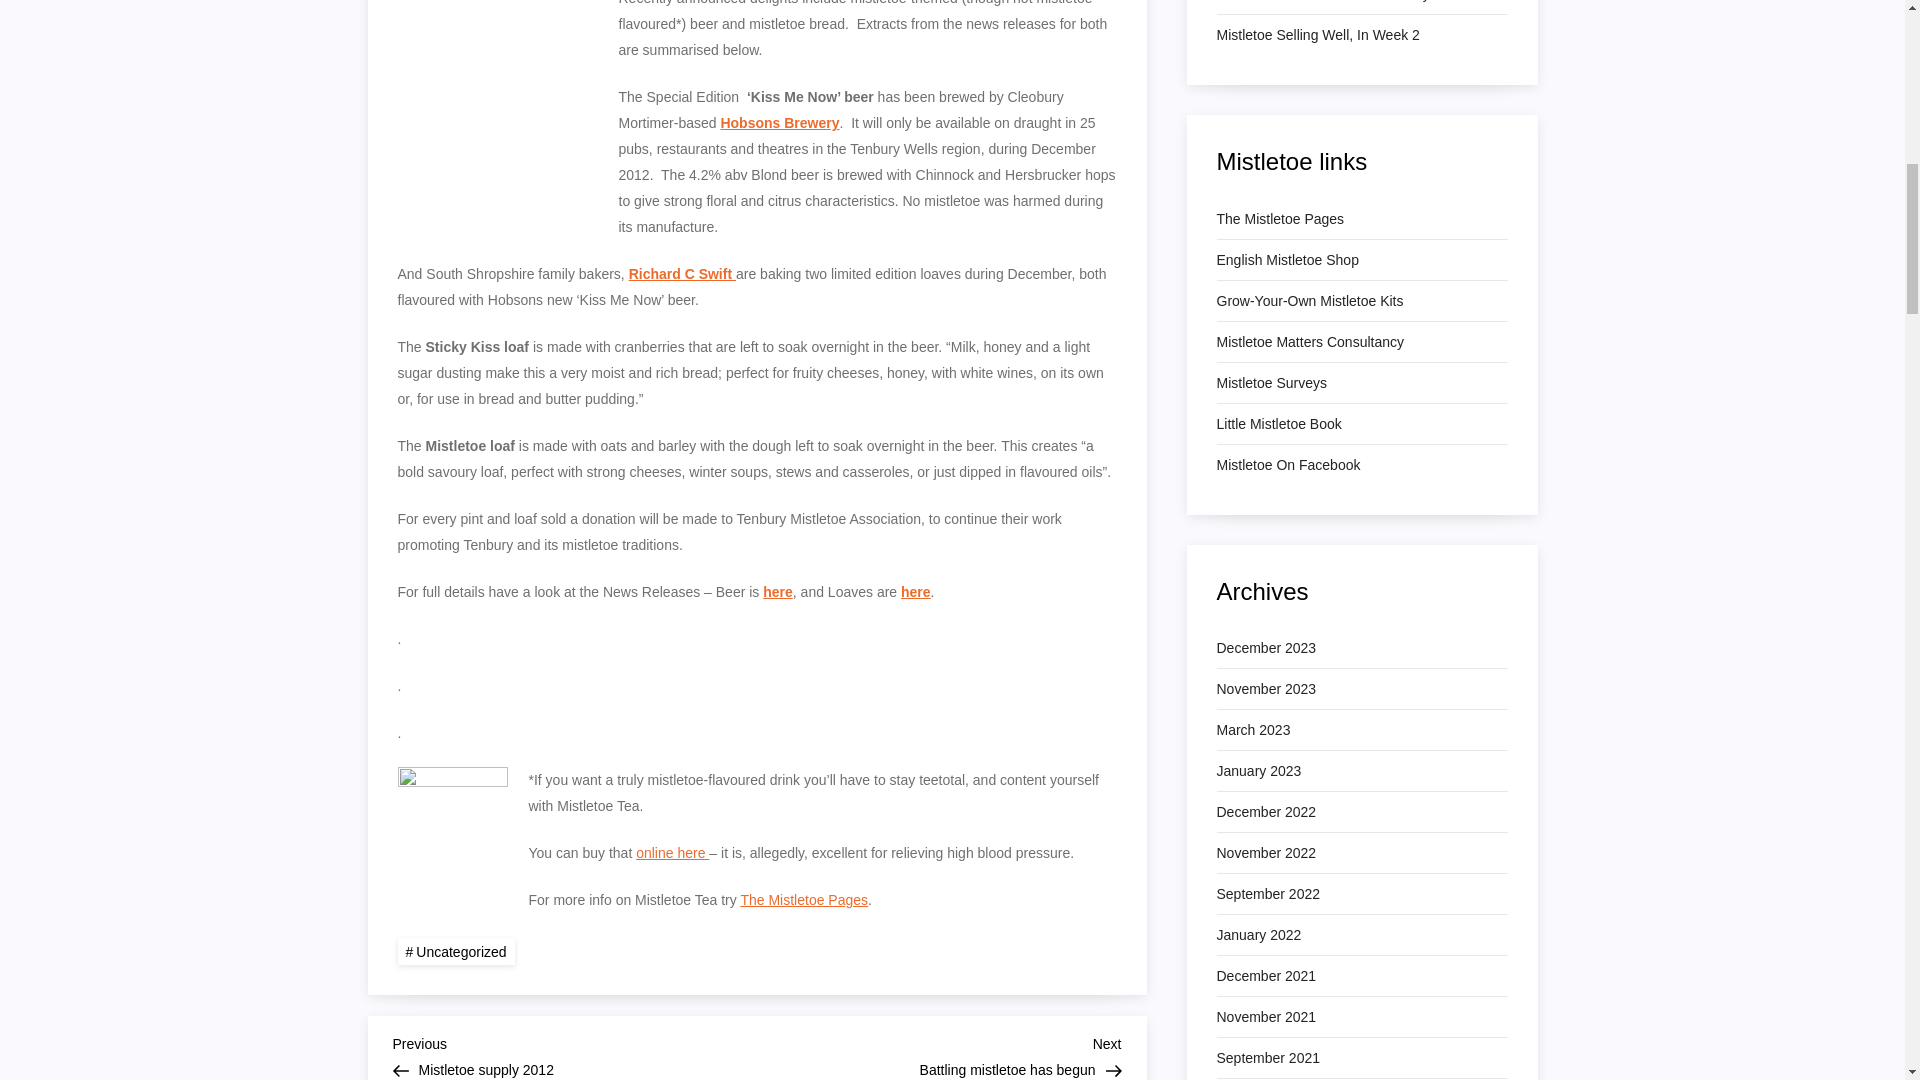 The image size is (1920, 1080). Describe the element at coordinates (916, 592) in the screenshot. I see `November 2022` at that location.